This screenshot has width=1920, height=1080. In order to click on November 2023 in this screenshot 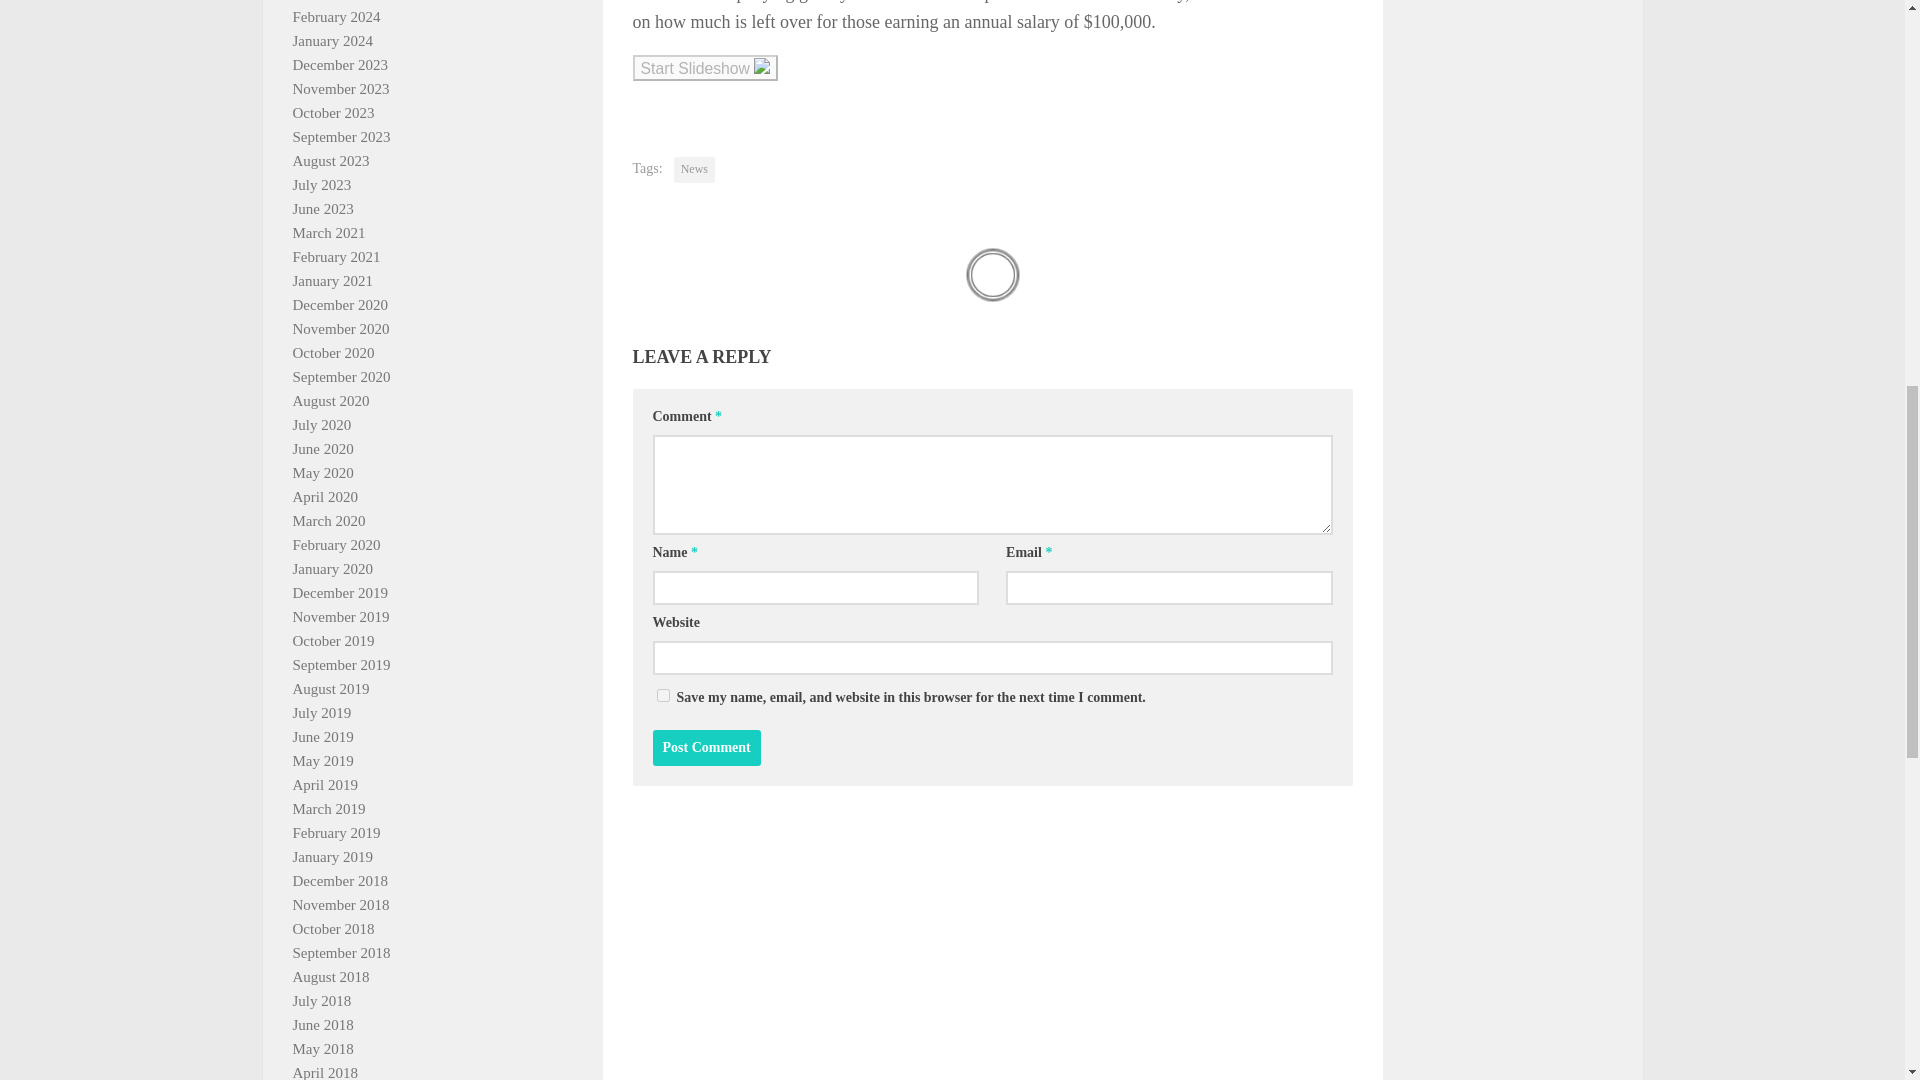, I will do `click(340, 89)`.